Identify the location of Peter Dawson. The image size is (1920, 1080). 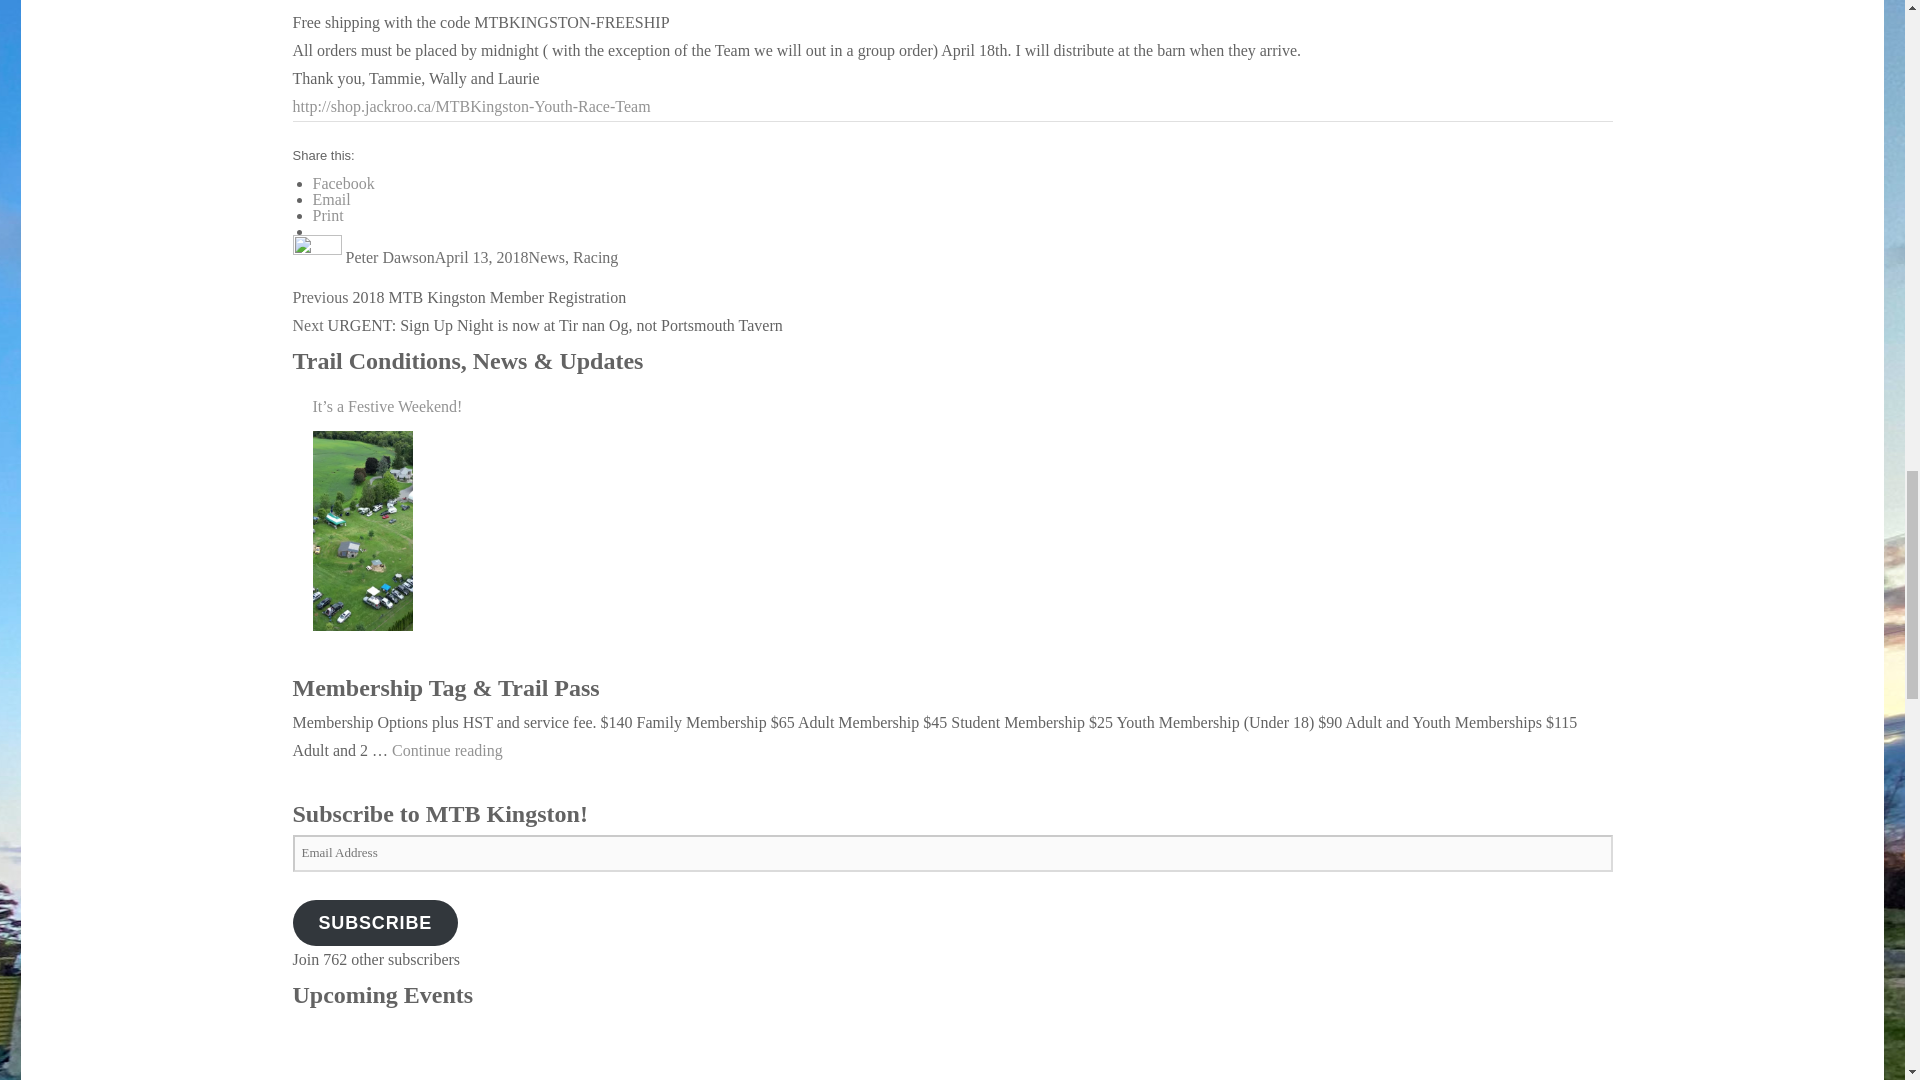
(390, 257).